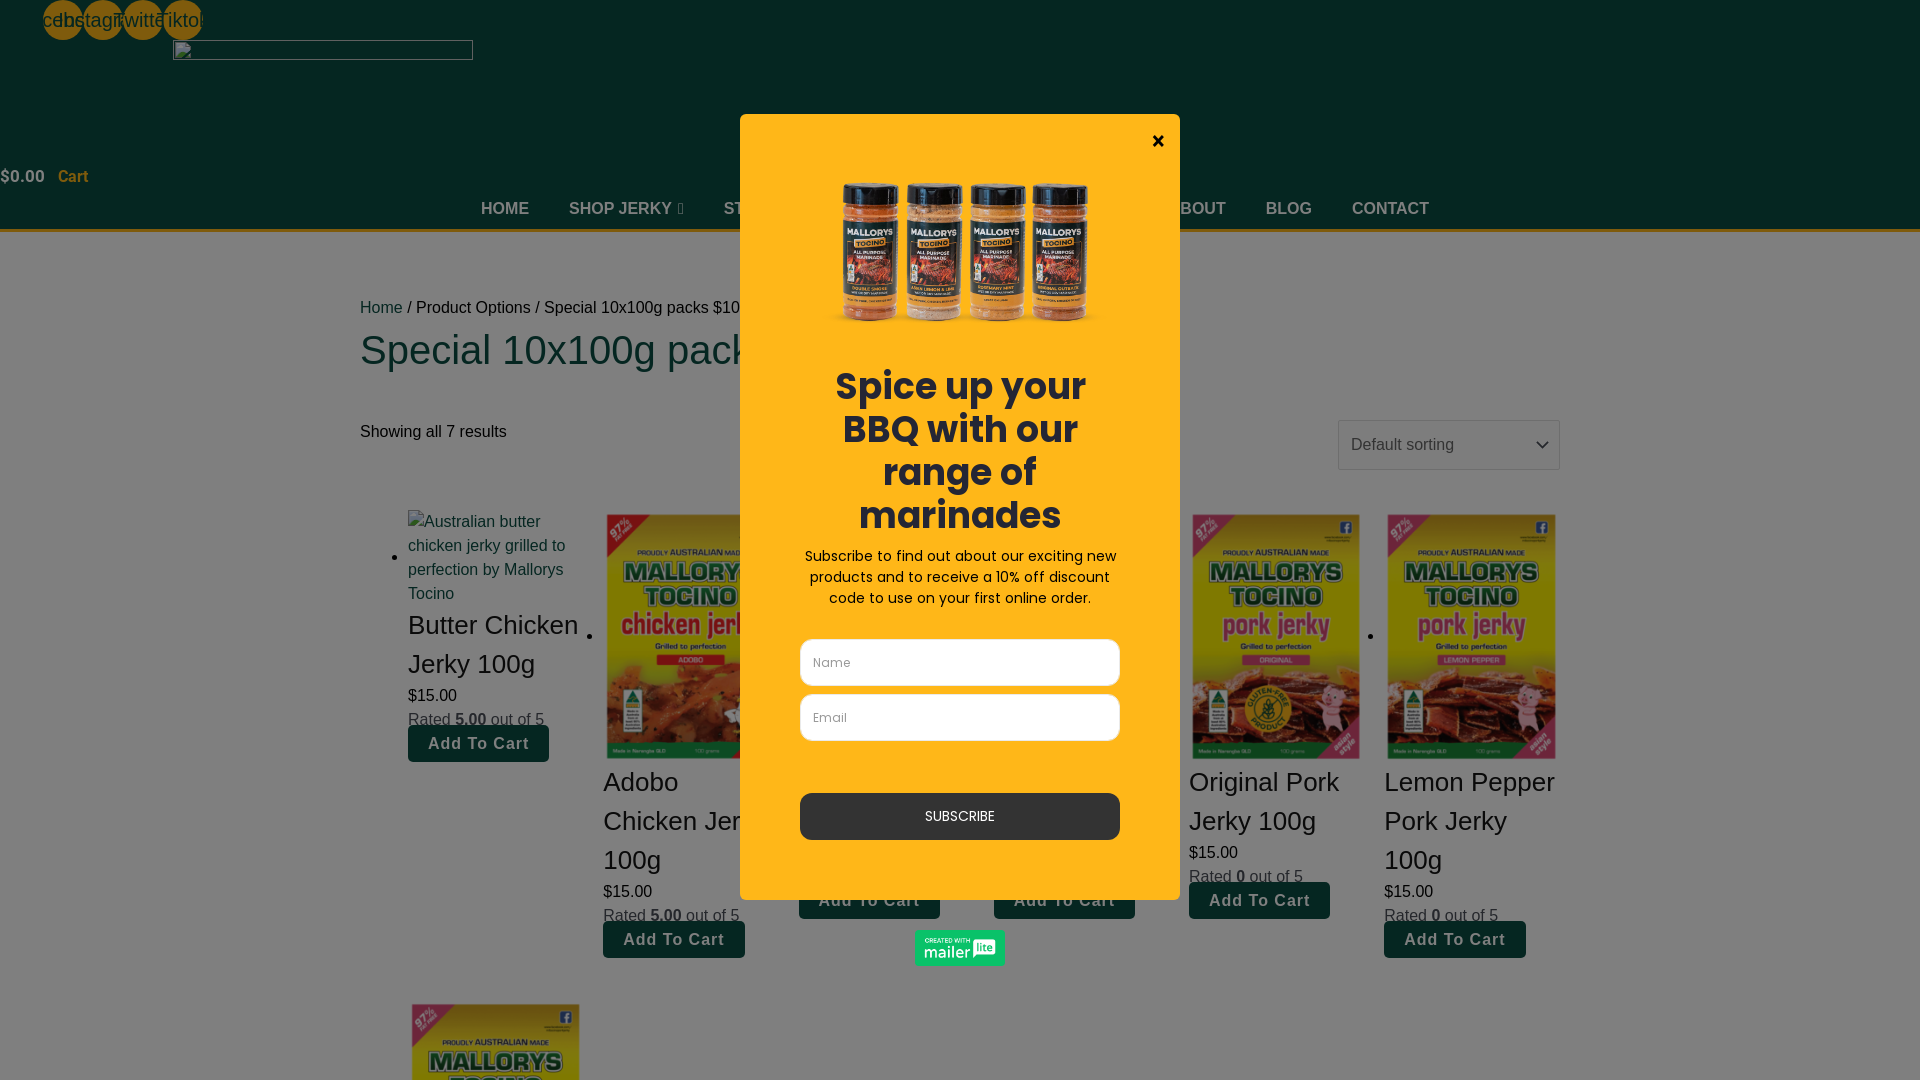 The height and width of the screenshot is (1080, 1920). What do you see at coordinates (1454, 940) in the screenshot?
I see `Add To Cart` at bounding box center [1454, 940].